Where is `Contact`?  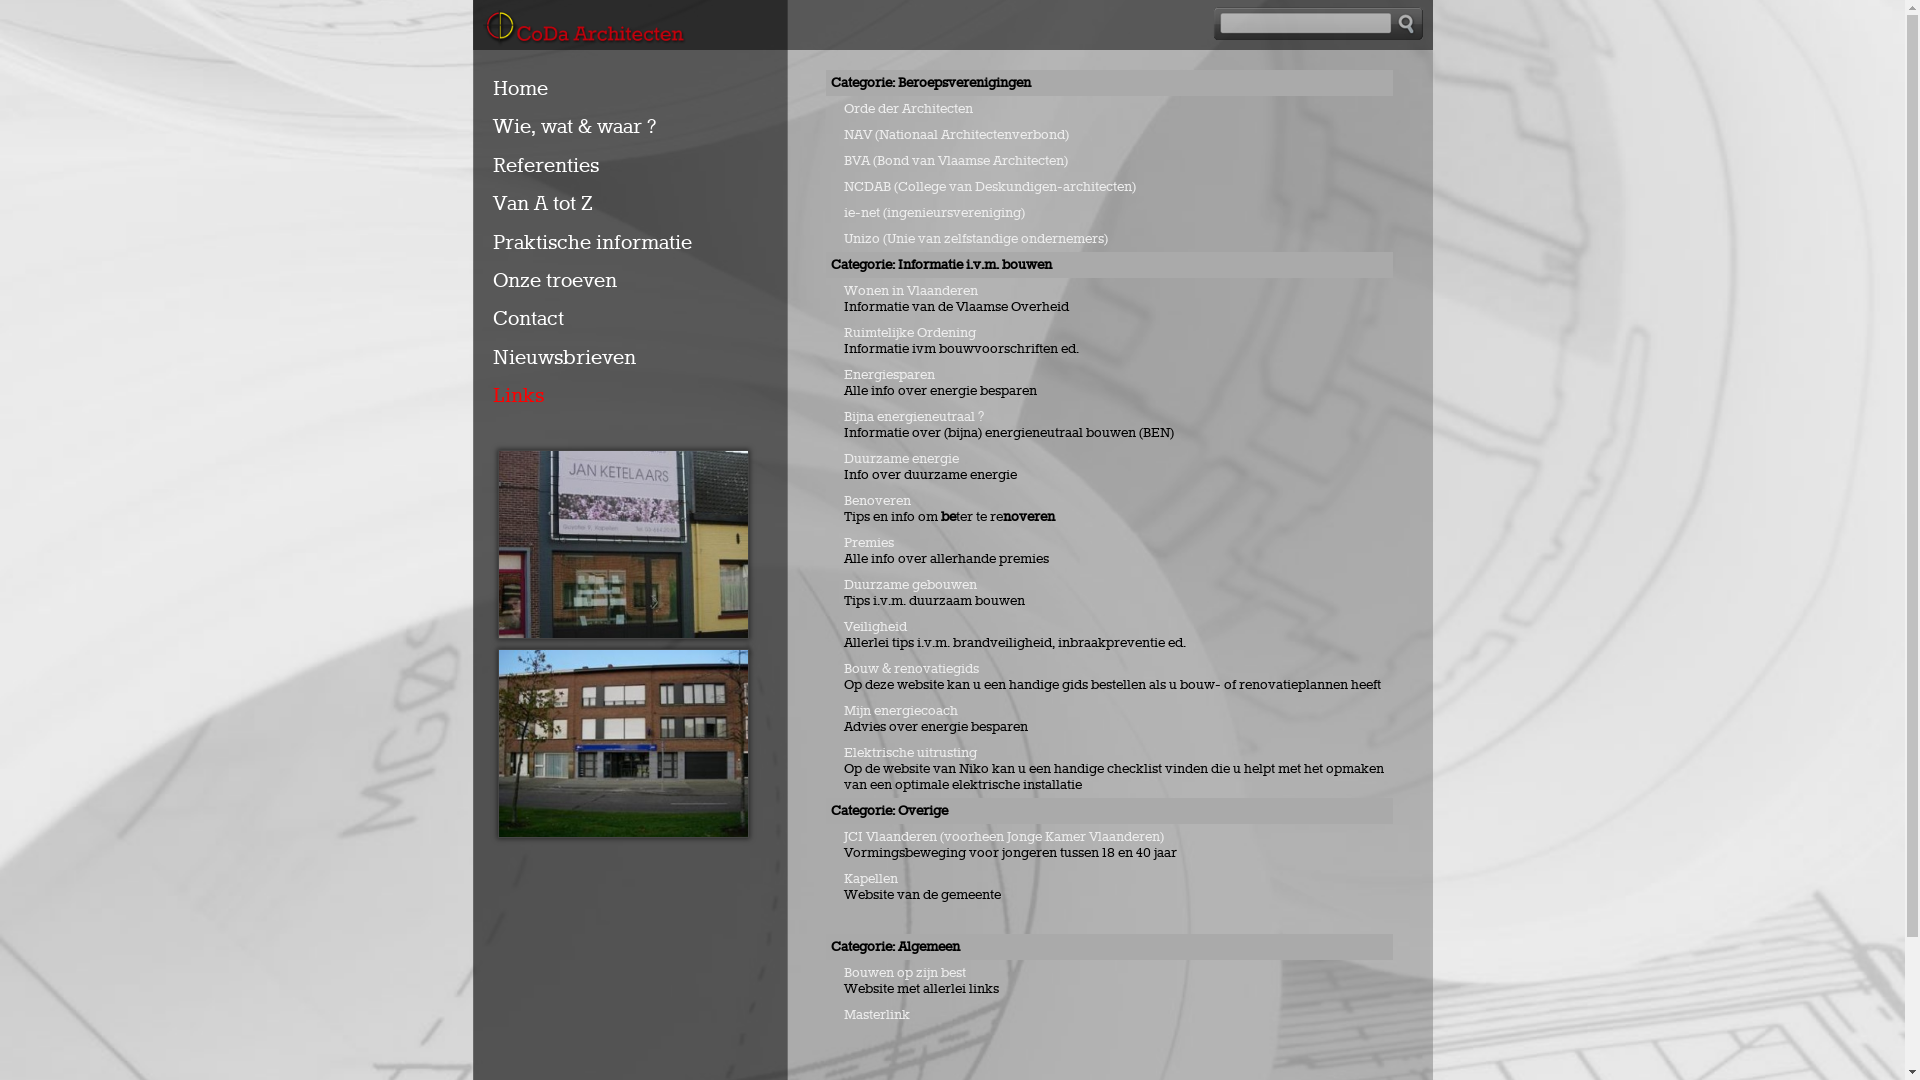 Contact is located at coordinates (532, 319).